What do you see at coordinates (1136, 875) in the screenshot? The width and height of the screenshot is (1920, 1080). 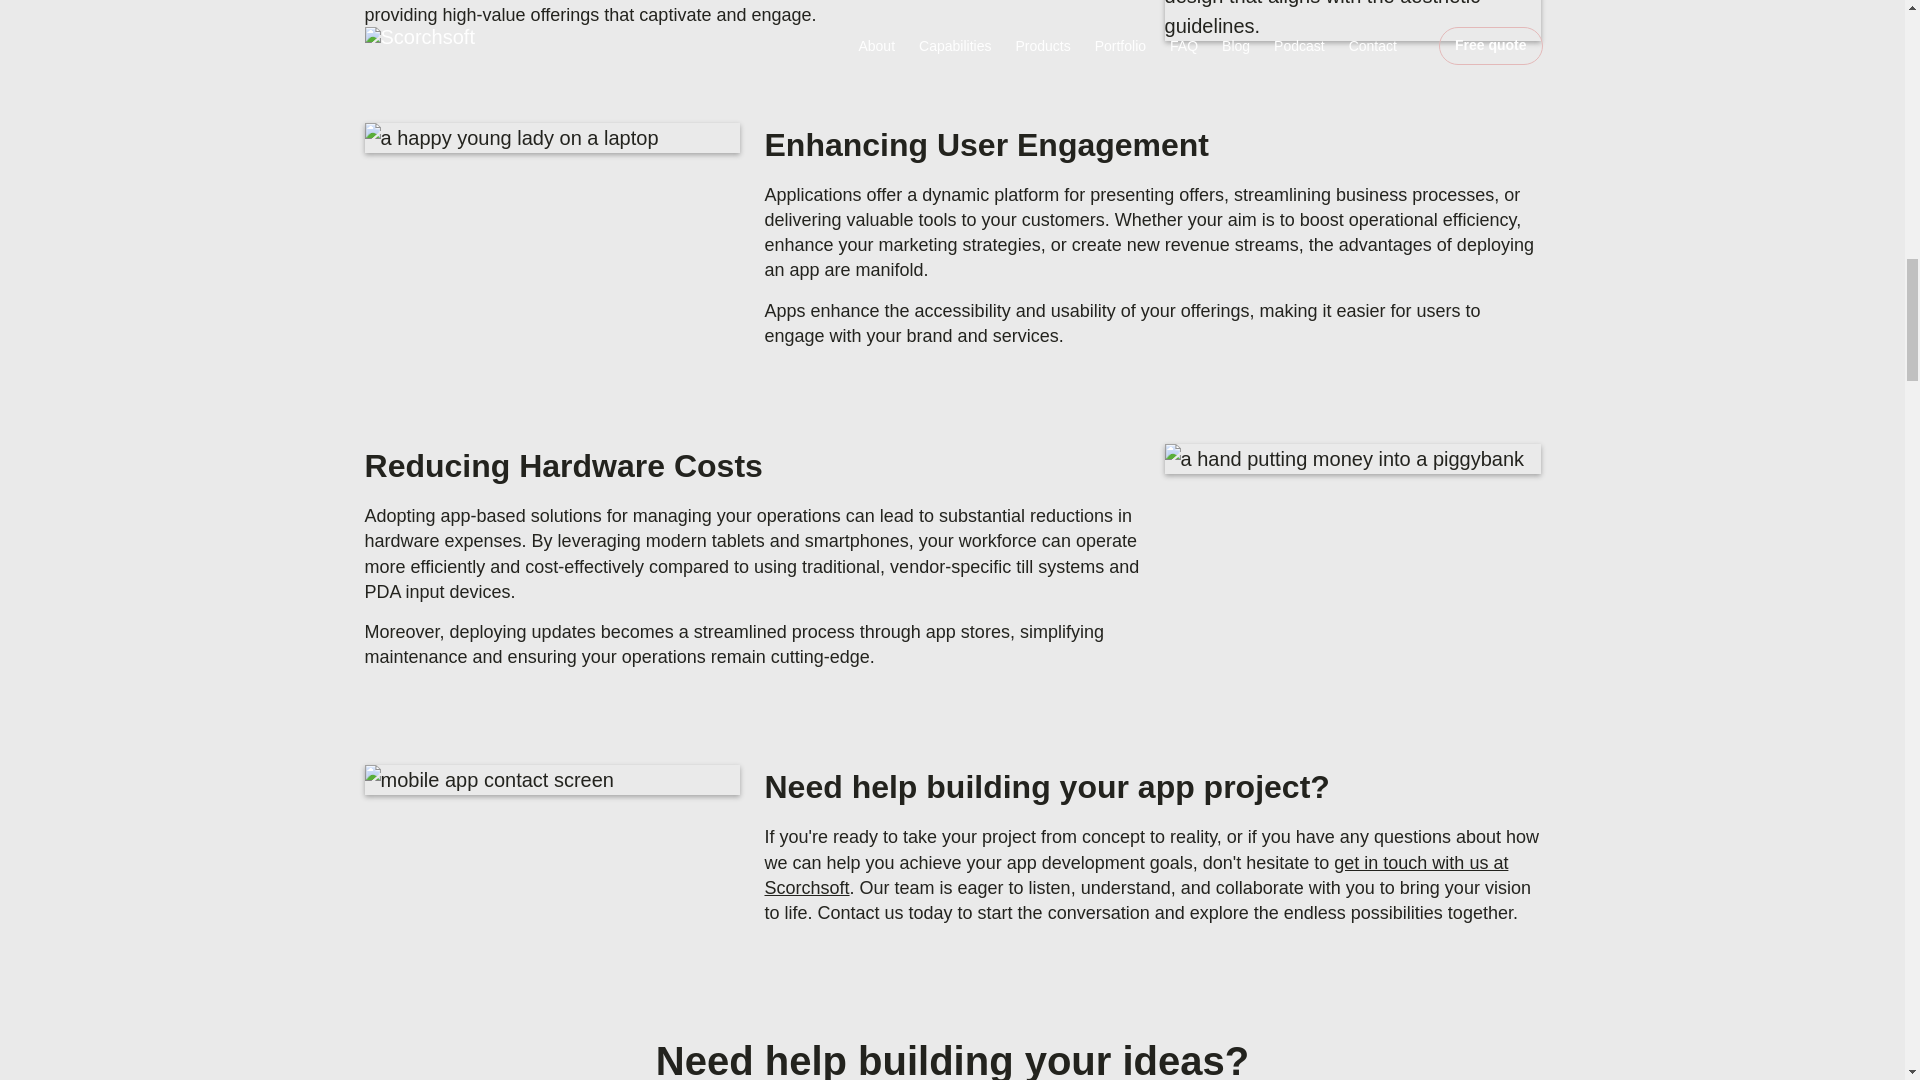 I see `get in touch with us at Scorchsoft` at bounding box center [1136, 875].